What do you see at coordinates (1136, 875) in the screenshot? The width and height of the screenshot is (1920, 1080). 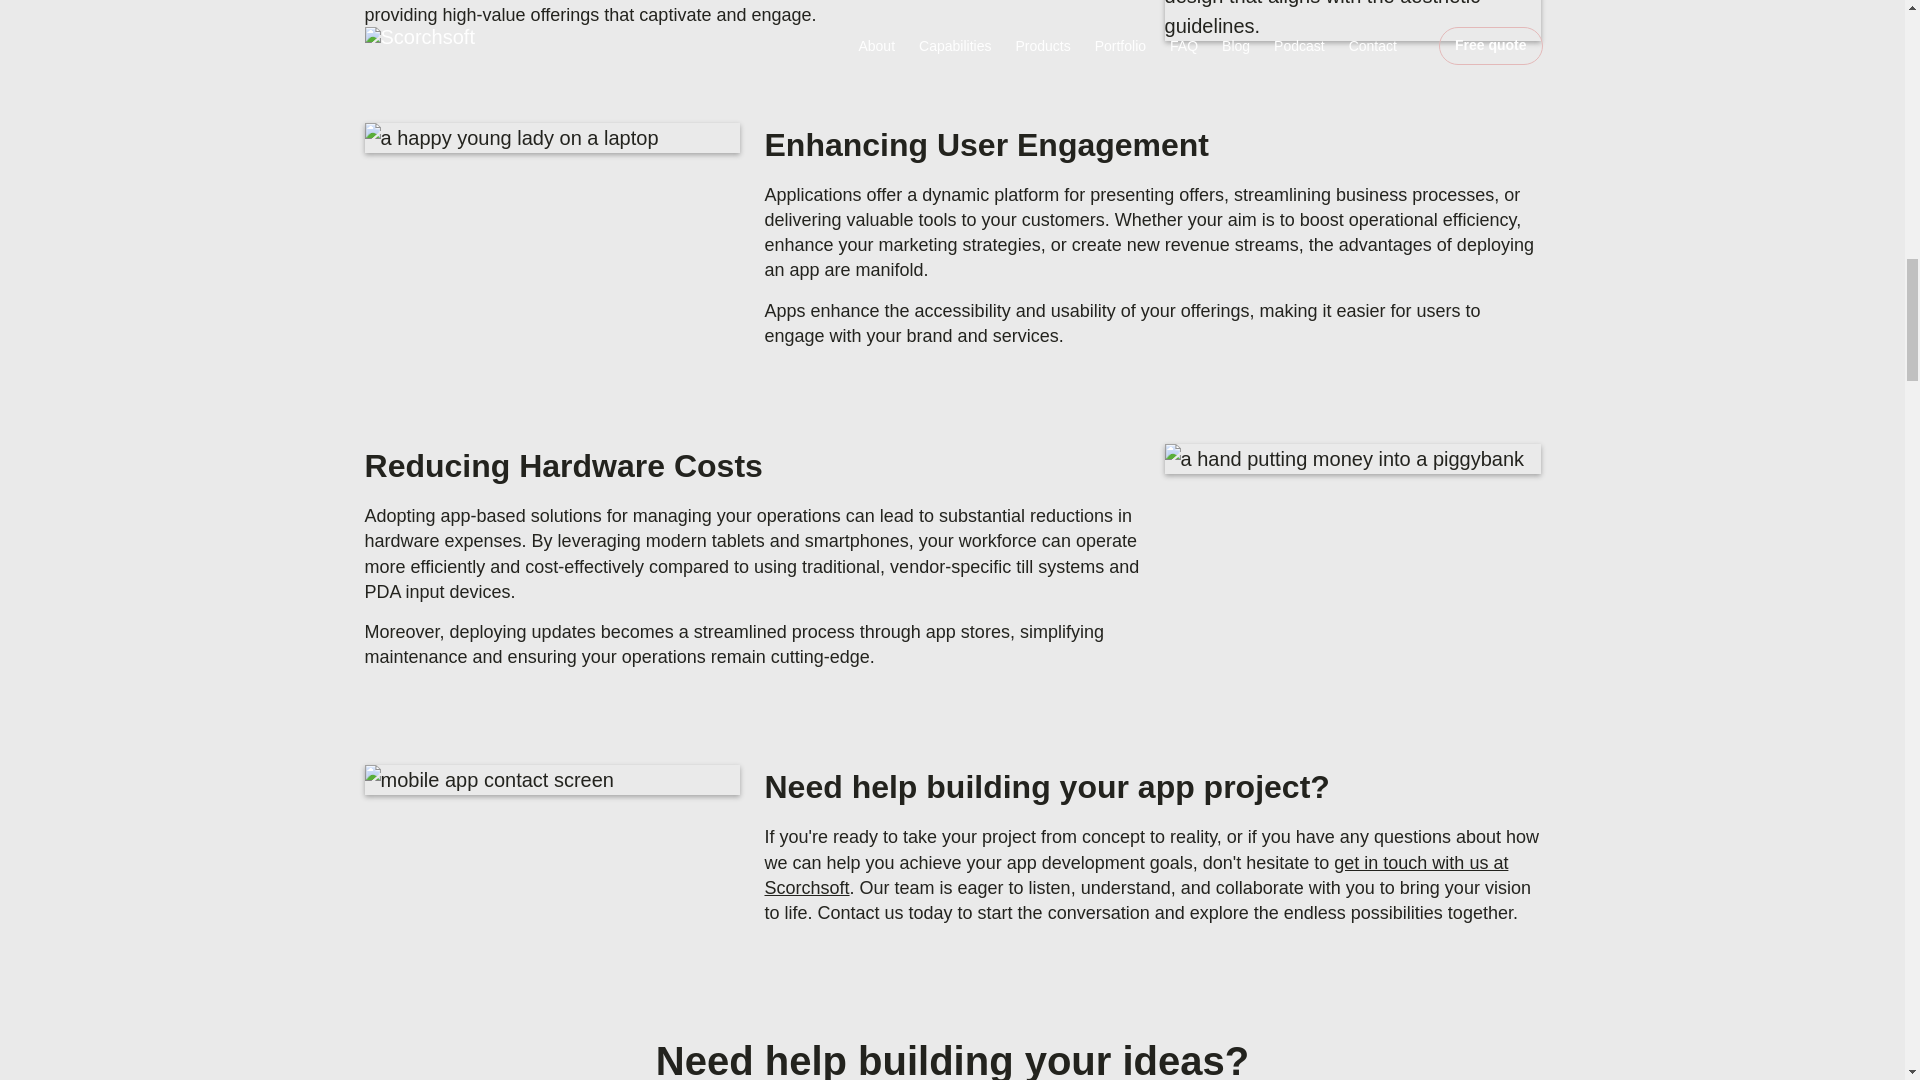 I see `get in touch with us at Scorchsoft` at bounding box center [1136, 875].